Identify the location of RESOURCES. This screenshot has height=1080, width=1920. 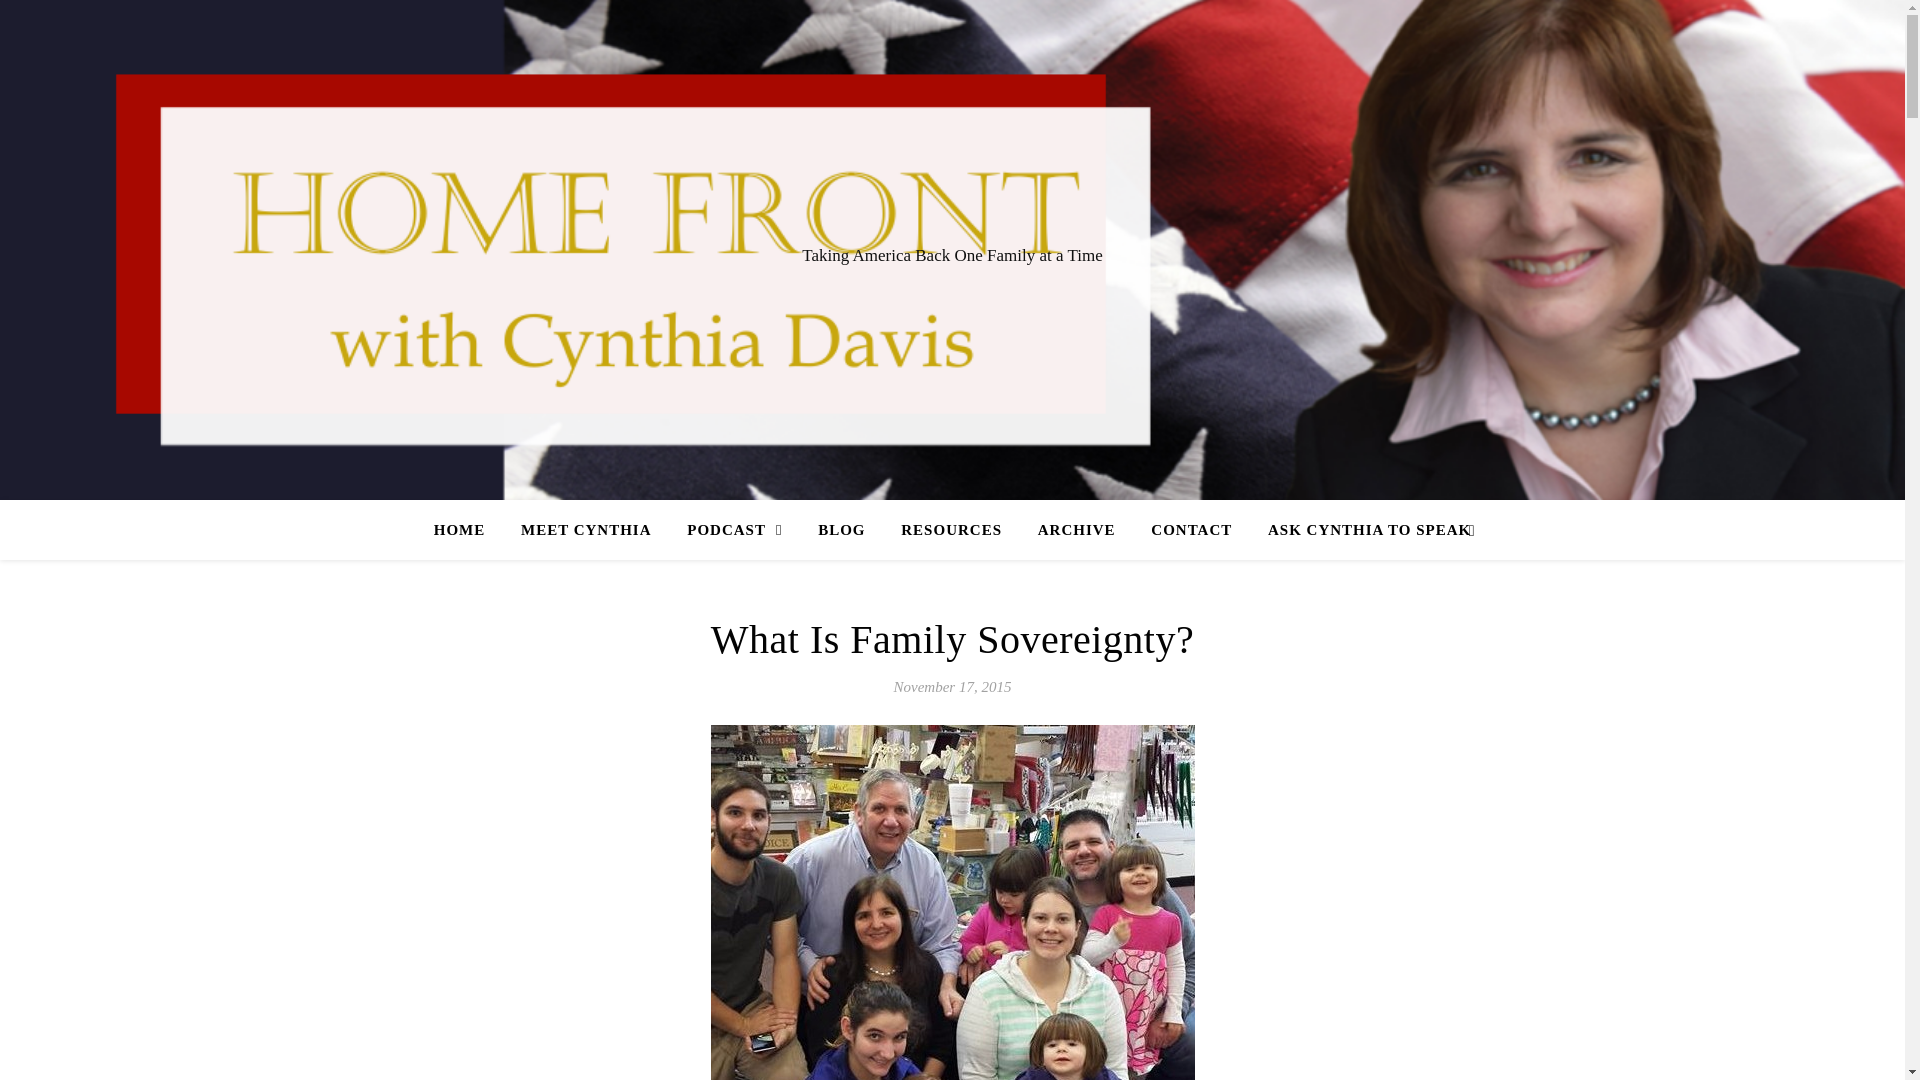
(951, 530).